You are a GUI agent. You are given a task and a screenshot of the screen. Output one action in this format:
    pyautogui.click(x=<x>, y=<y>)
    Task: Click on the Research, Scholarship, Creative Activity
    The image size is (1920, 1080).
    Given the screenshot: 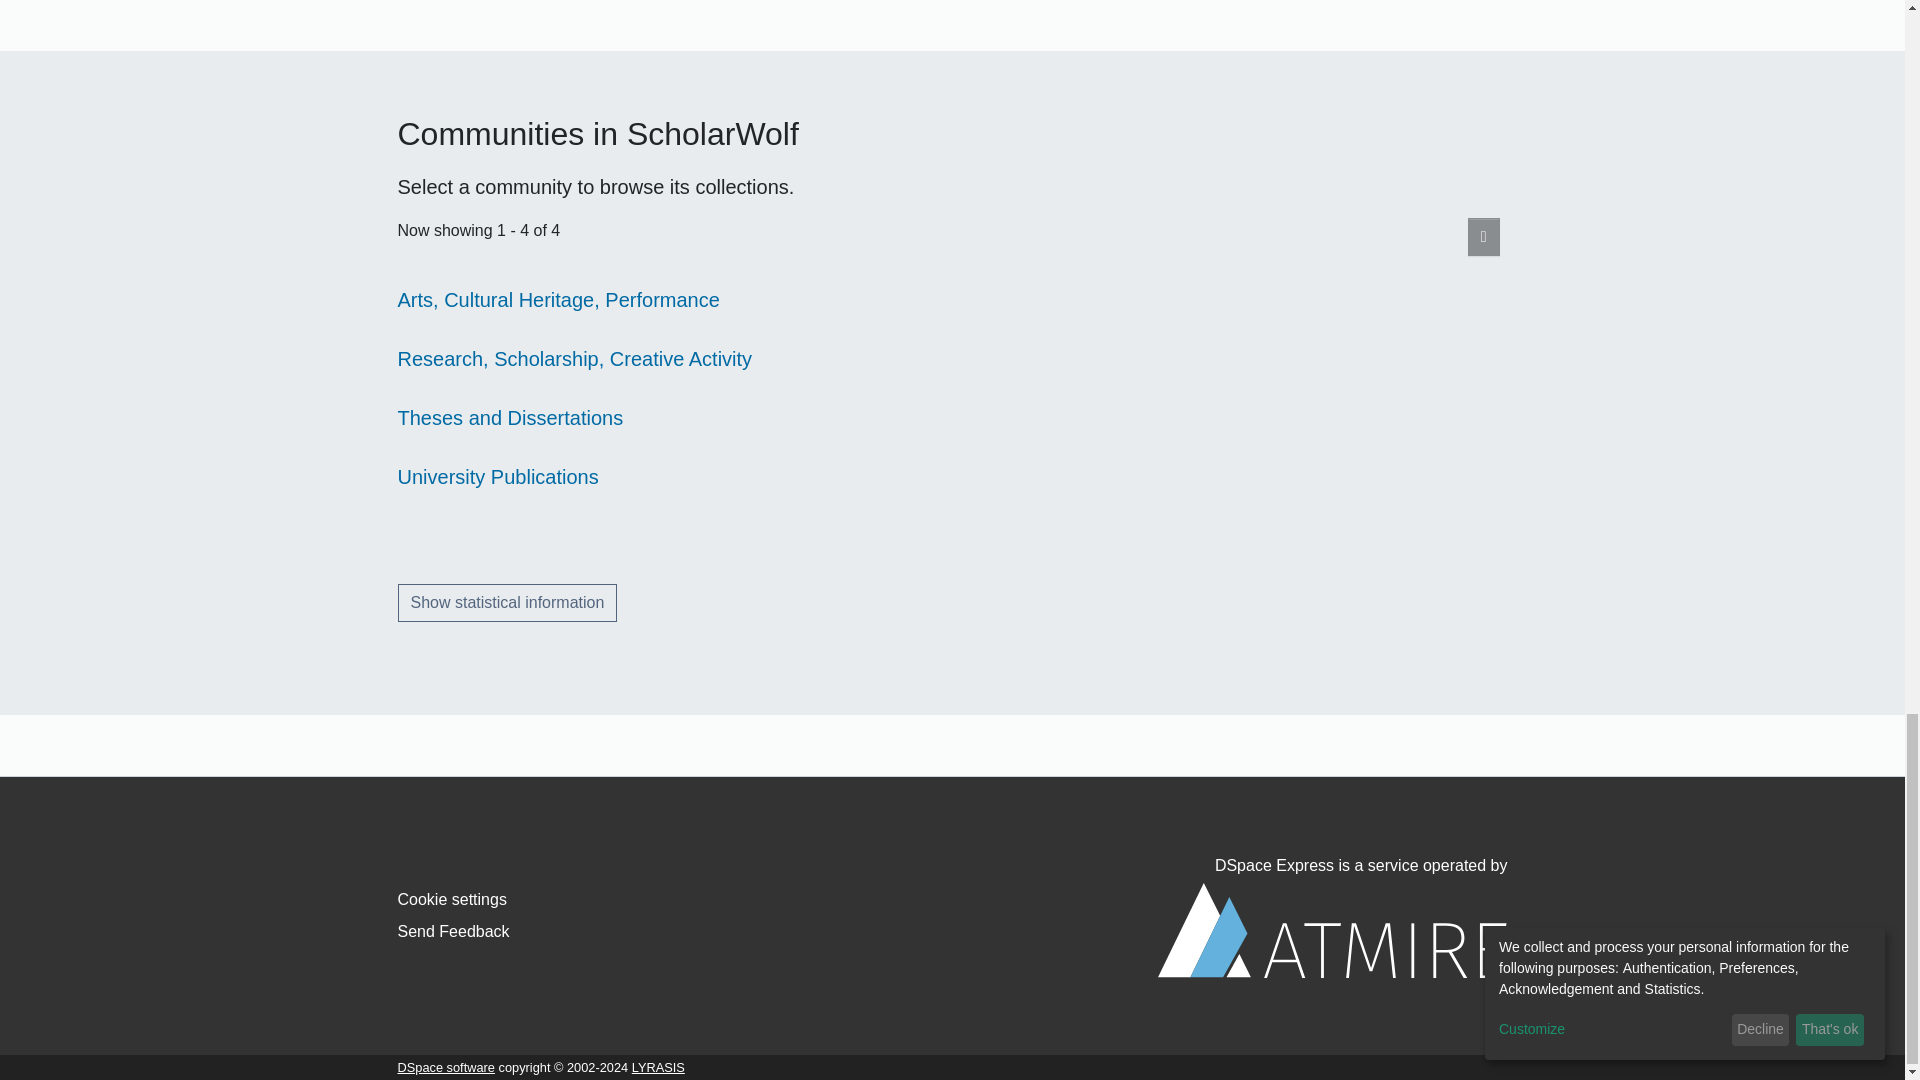 What is the action you would take?
    pyautogui.click(x=574, y=358)
    